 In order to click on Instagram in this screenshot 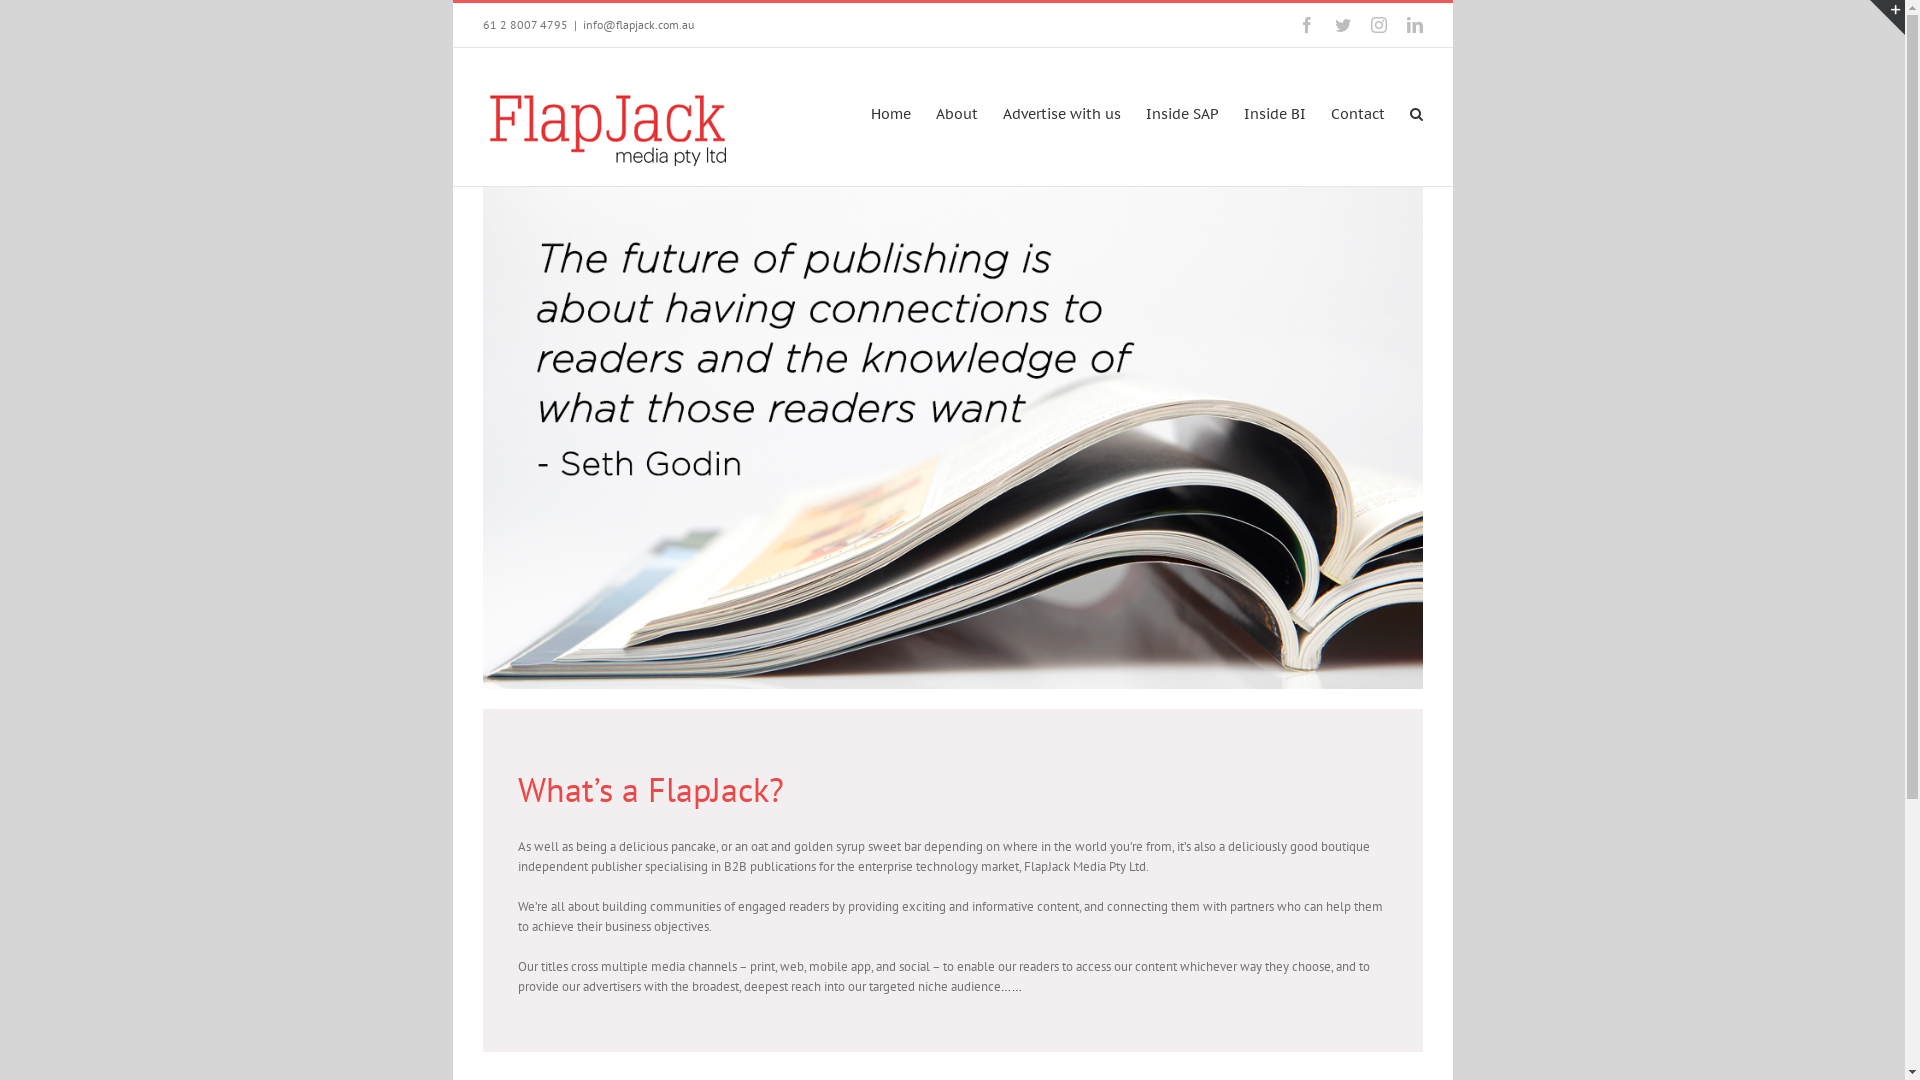, I will do `click(1378, 25)`.